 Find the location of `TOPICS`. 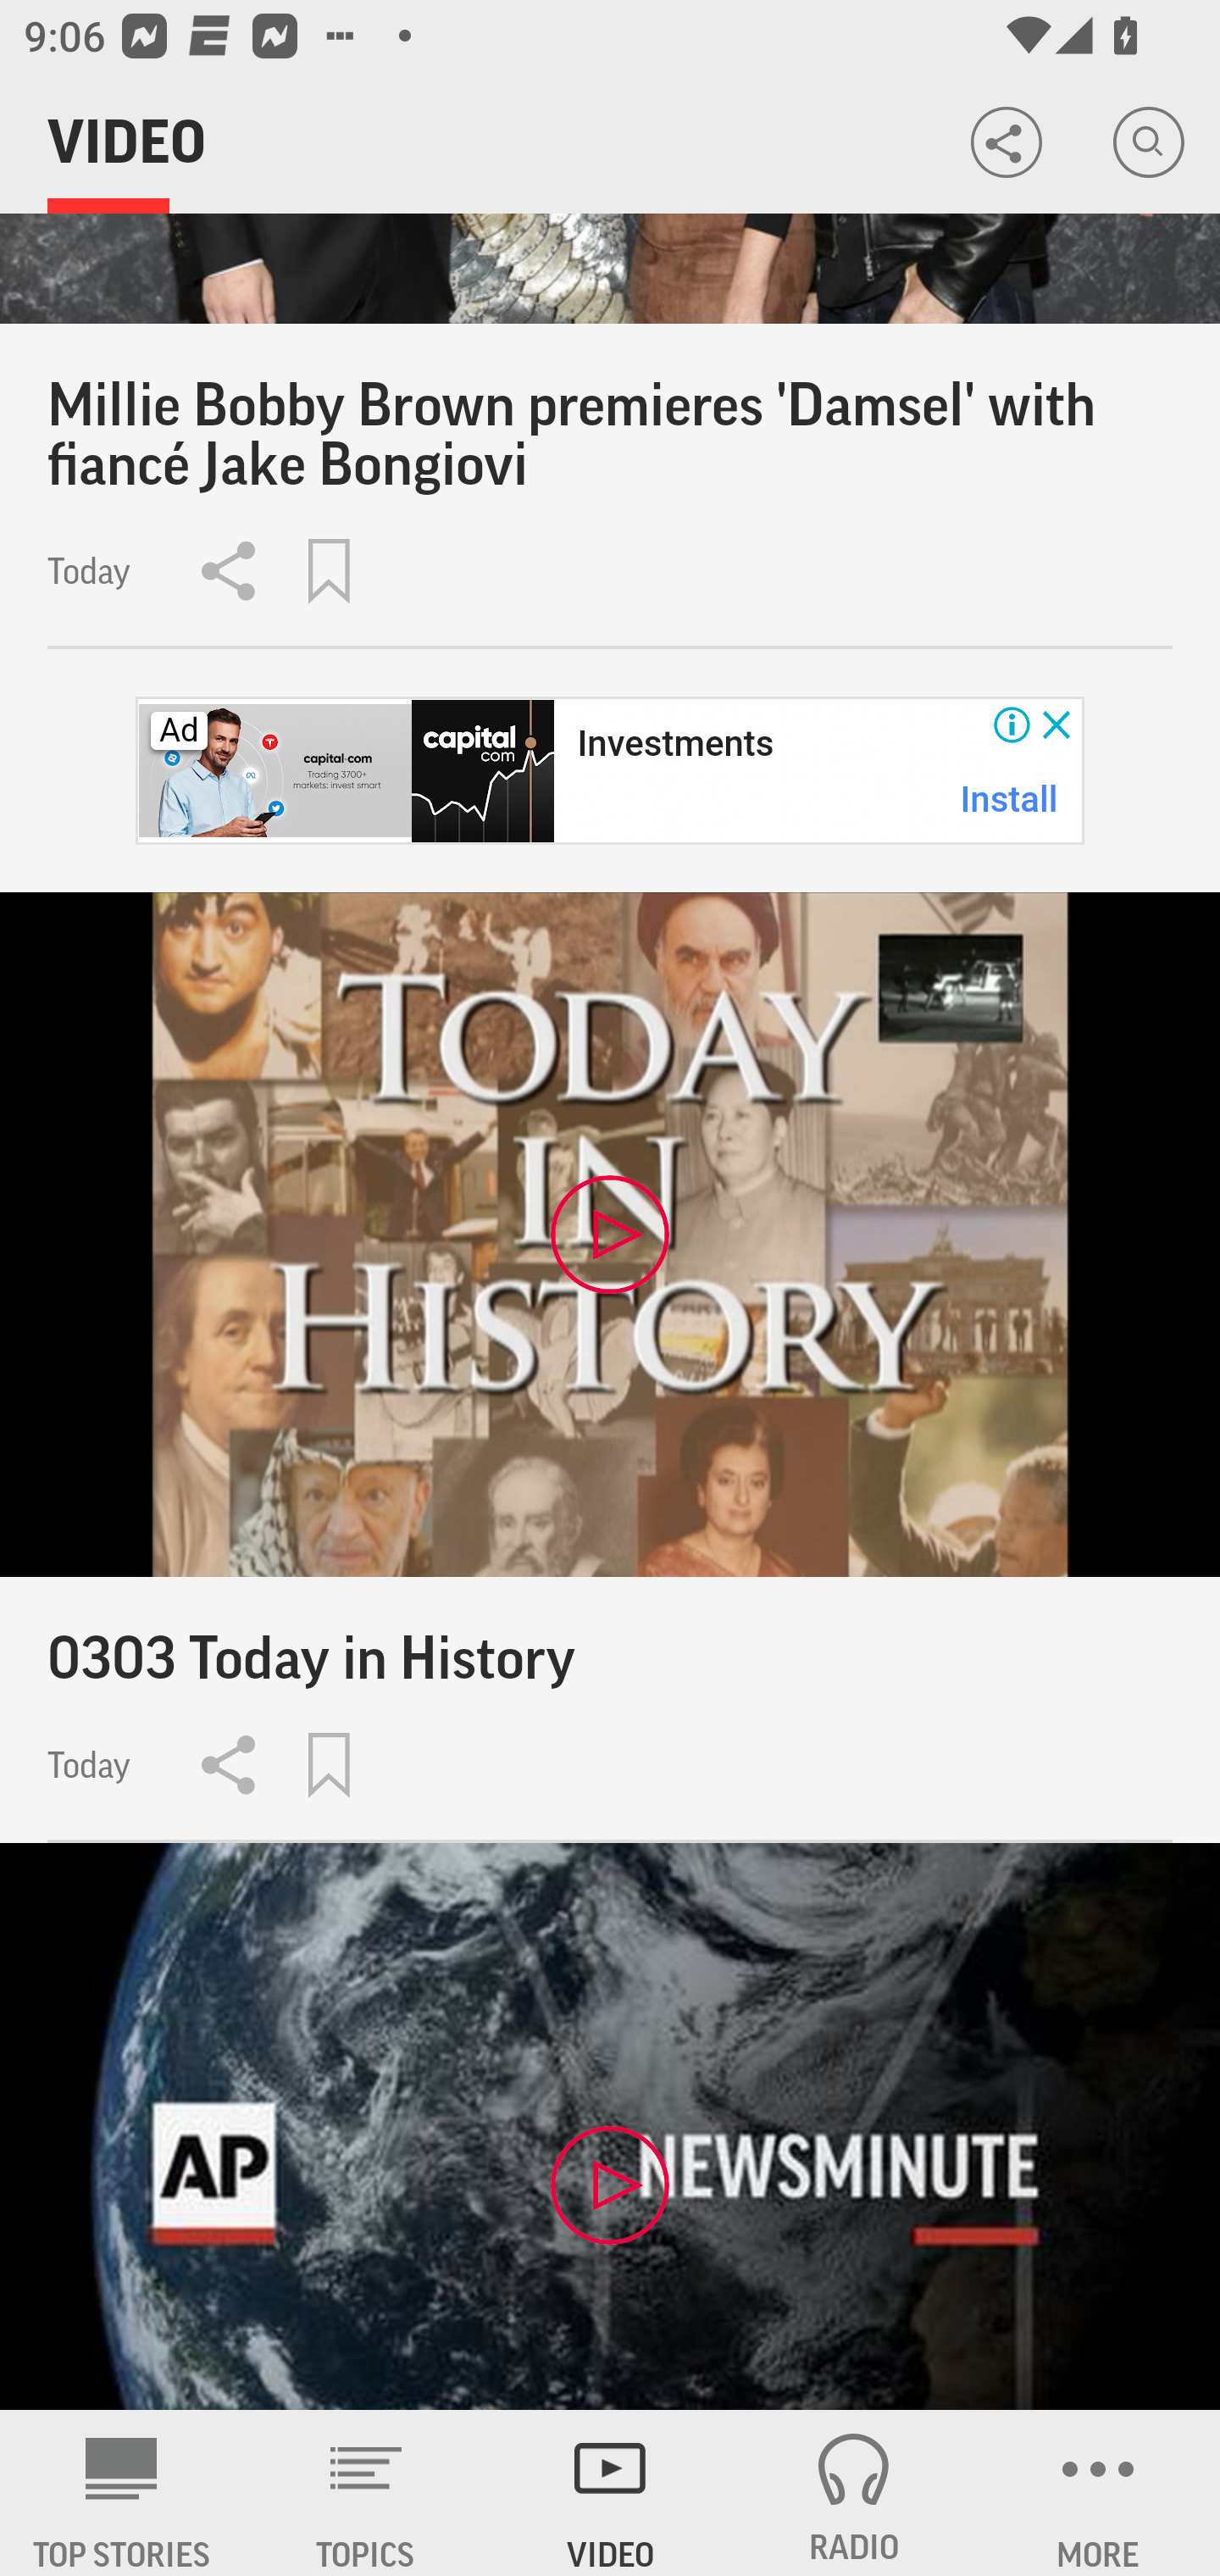

TOPICS is located at coordinates (366, 2493).